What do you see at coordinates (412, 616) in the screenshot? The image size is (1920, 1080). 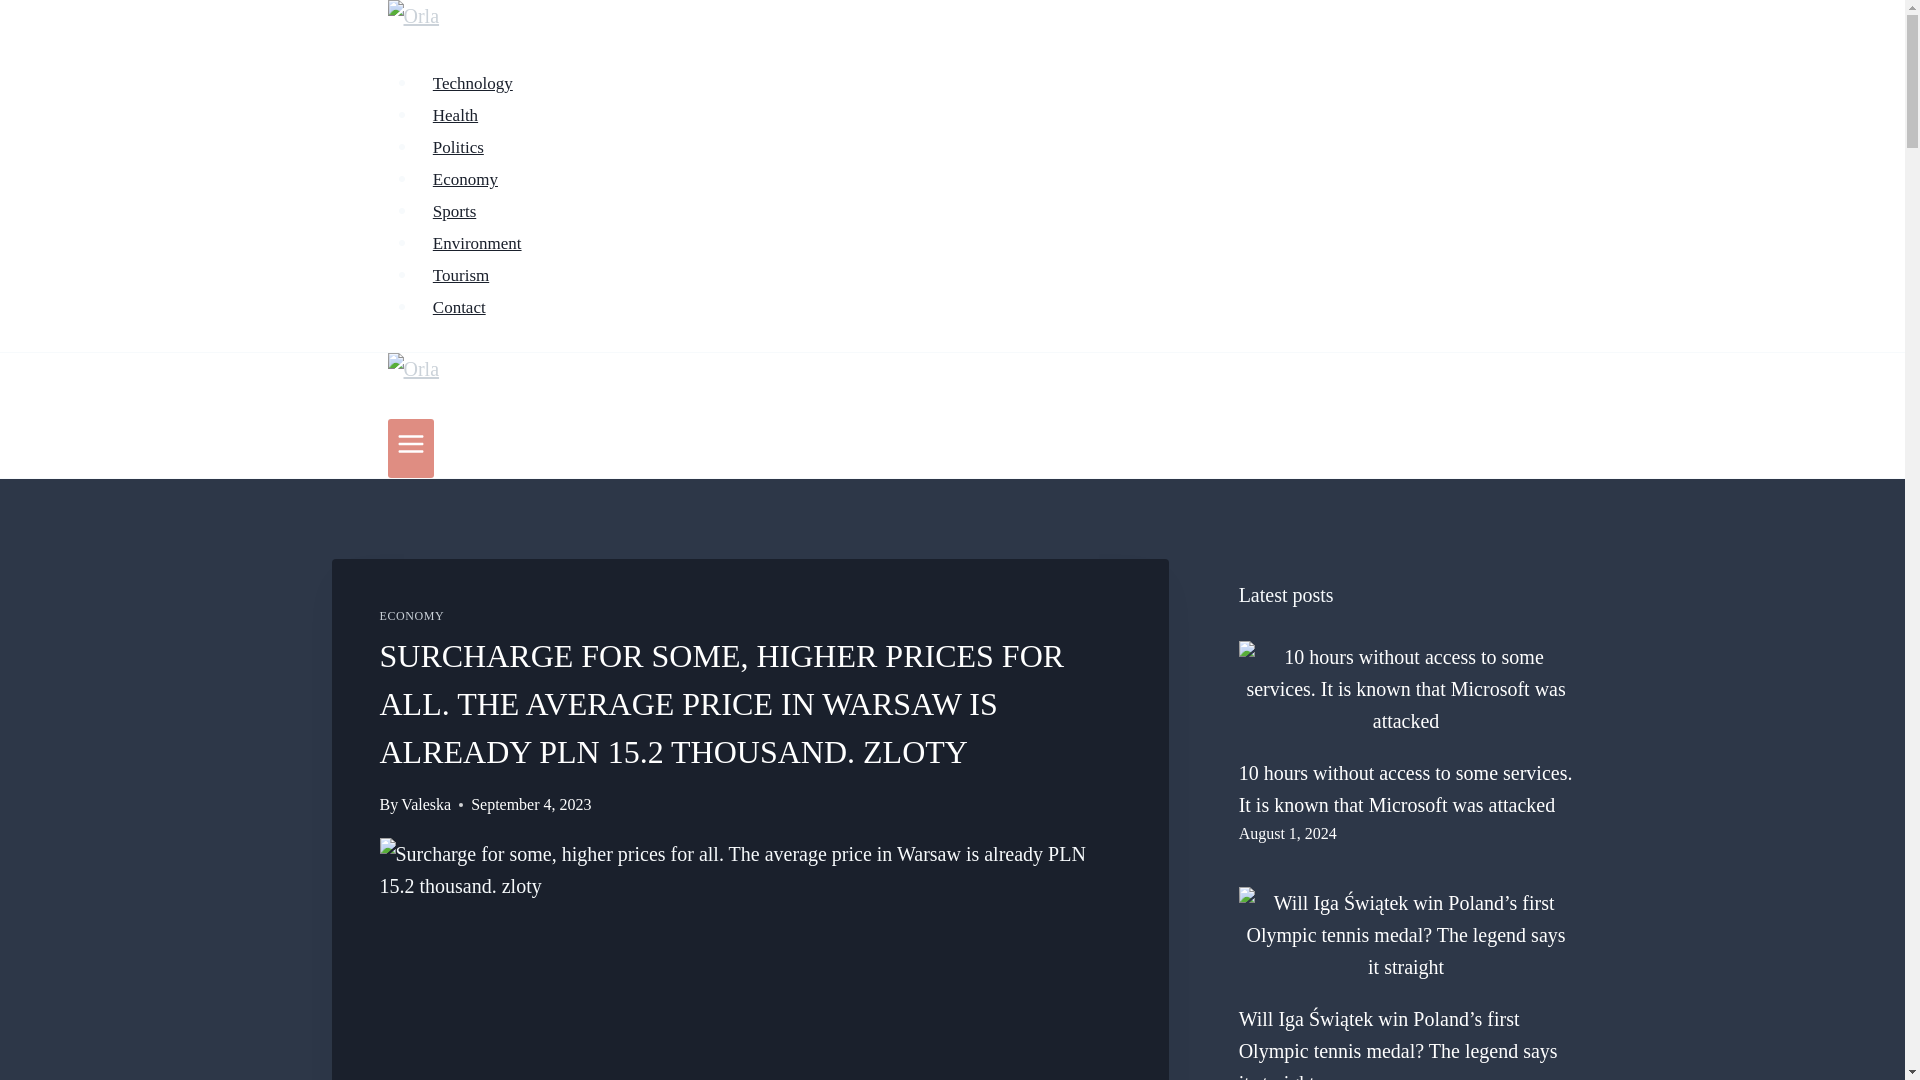 I see `ECONOMY` at bounding box center [412, 616].